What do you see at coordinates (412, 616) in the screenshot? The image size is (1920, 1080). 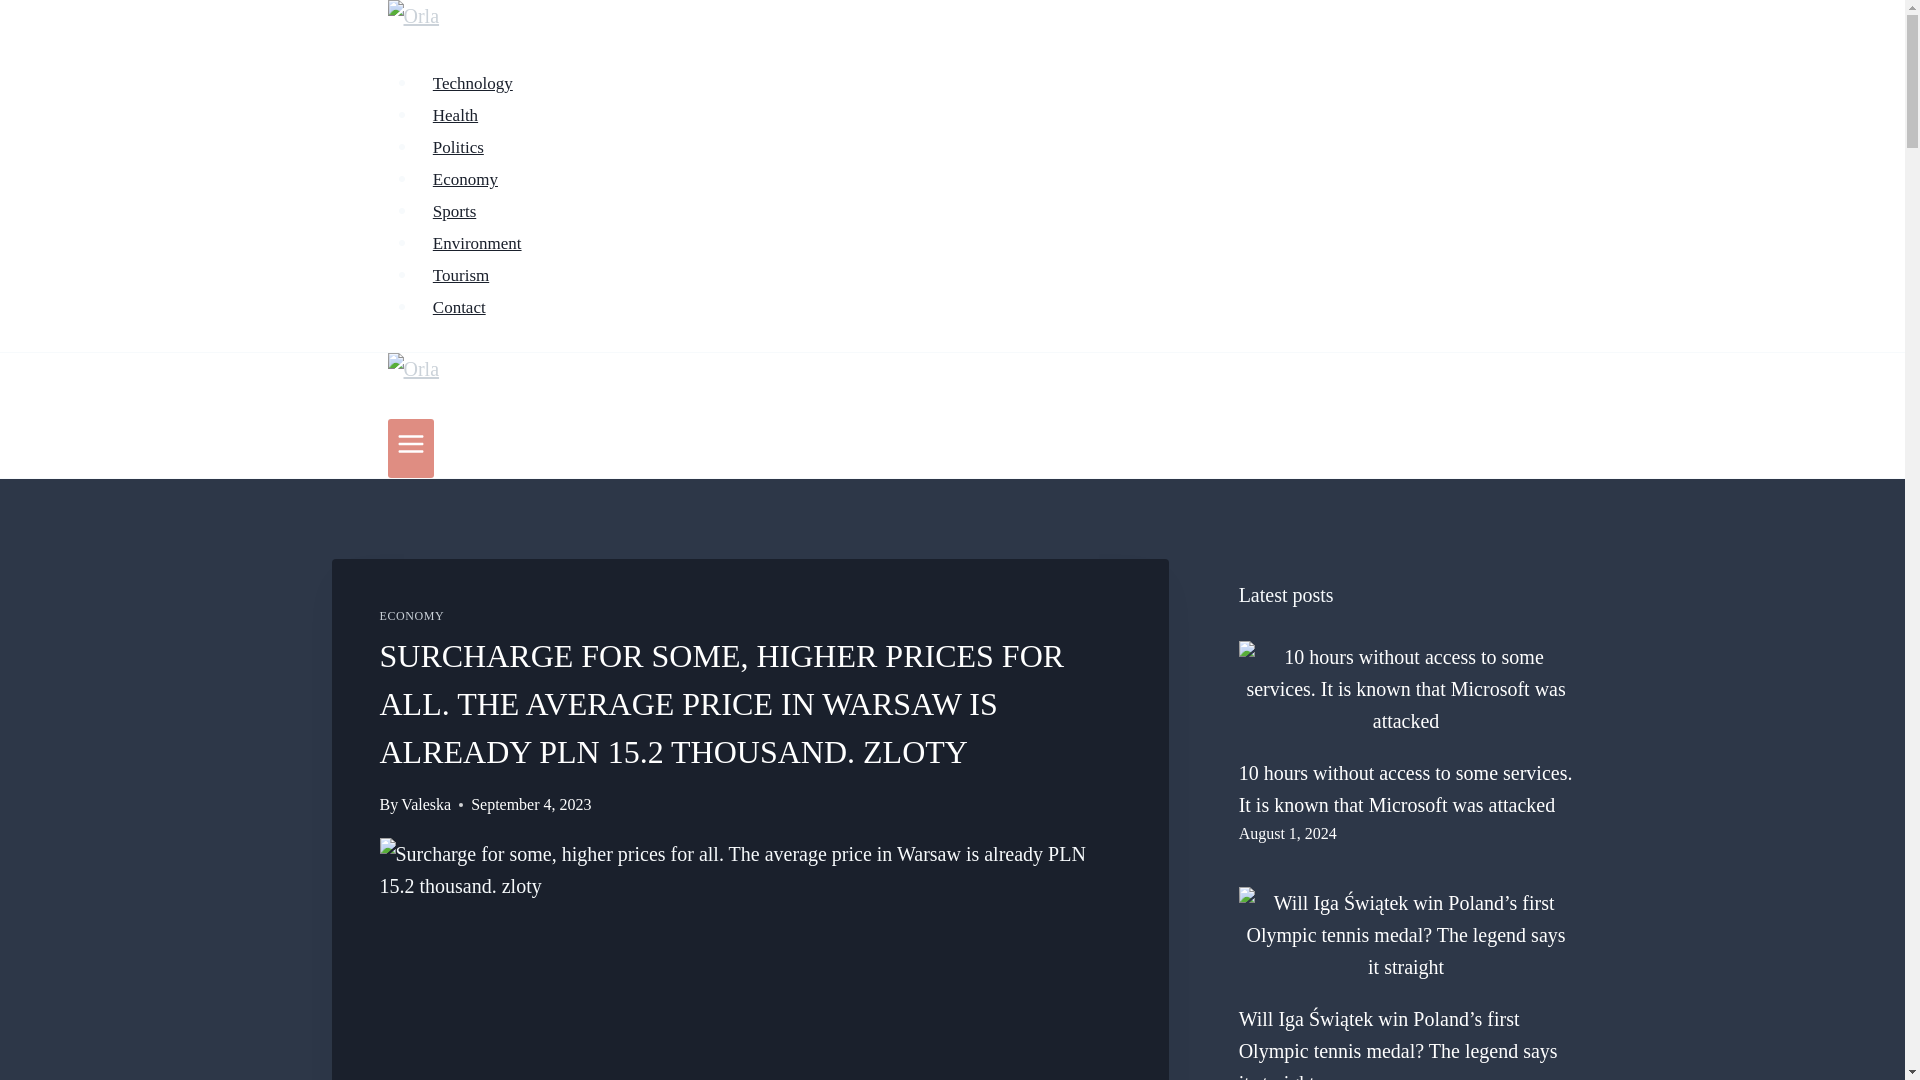 I see `ECONOMY` at bounding box center [412, 616].